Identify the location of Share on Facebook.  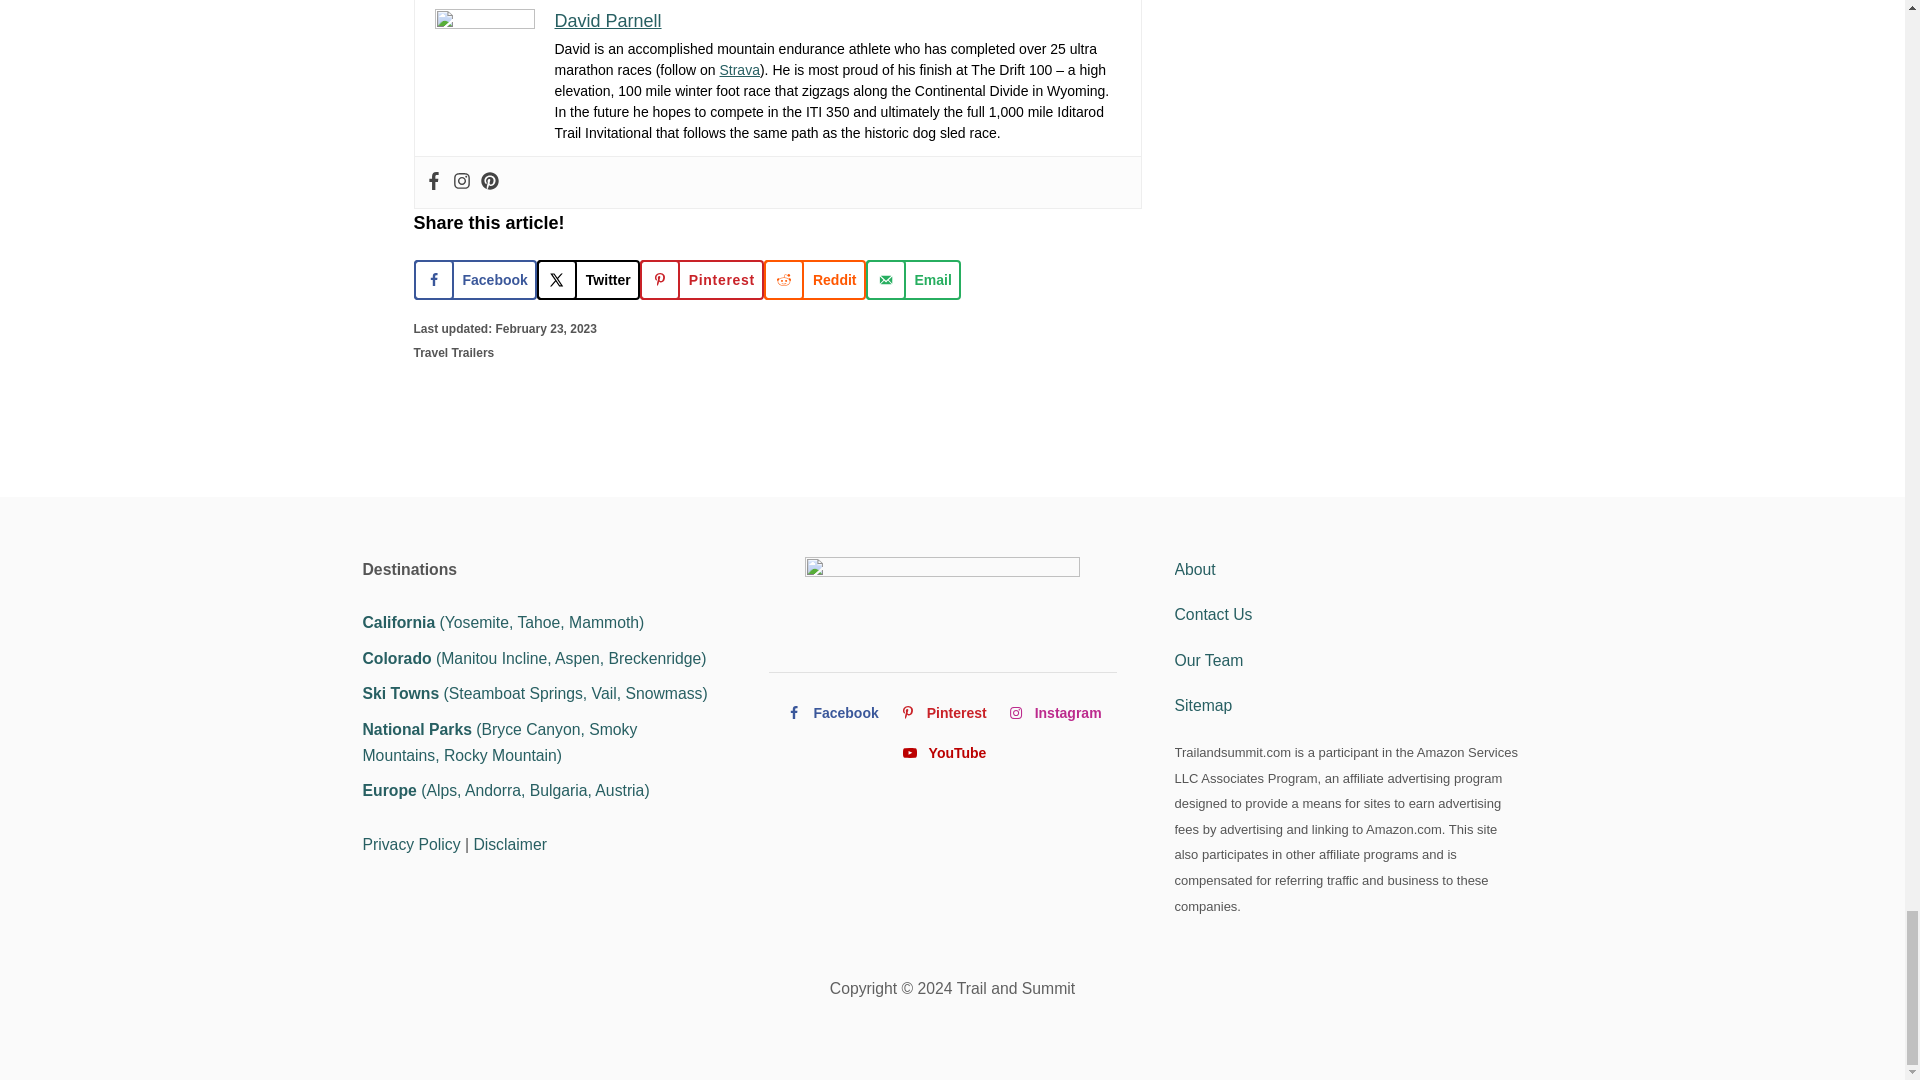
(476, 280).